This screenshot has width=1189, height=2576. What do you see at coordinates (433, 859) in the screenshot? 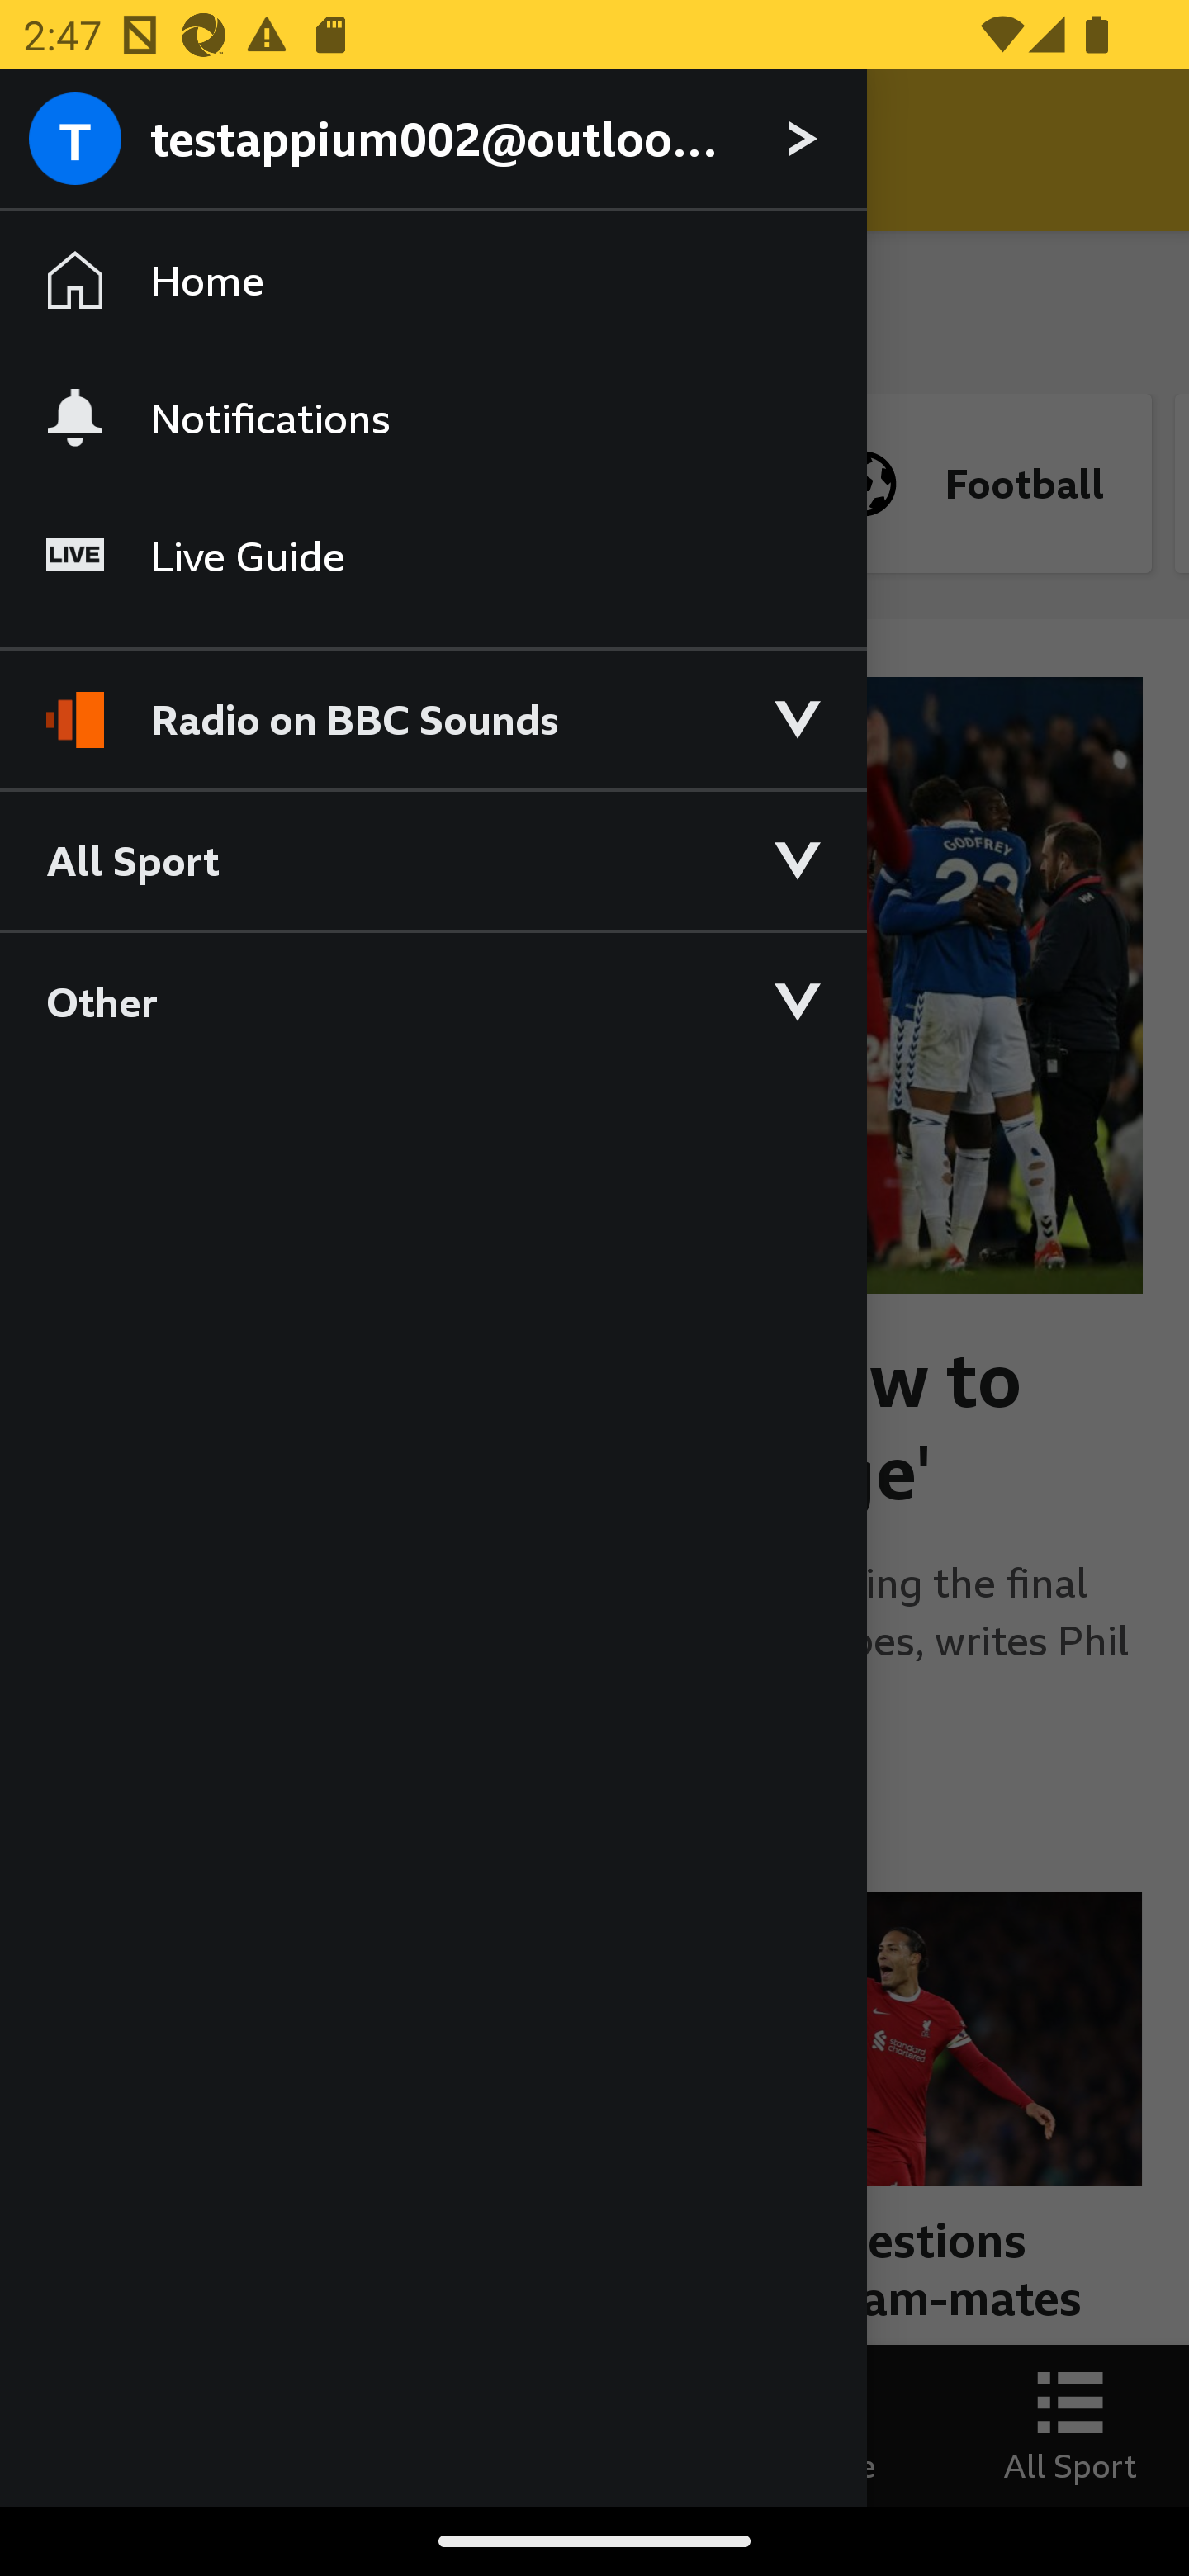
I see `All Sport` at bounding box center [433, 859].